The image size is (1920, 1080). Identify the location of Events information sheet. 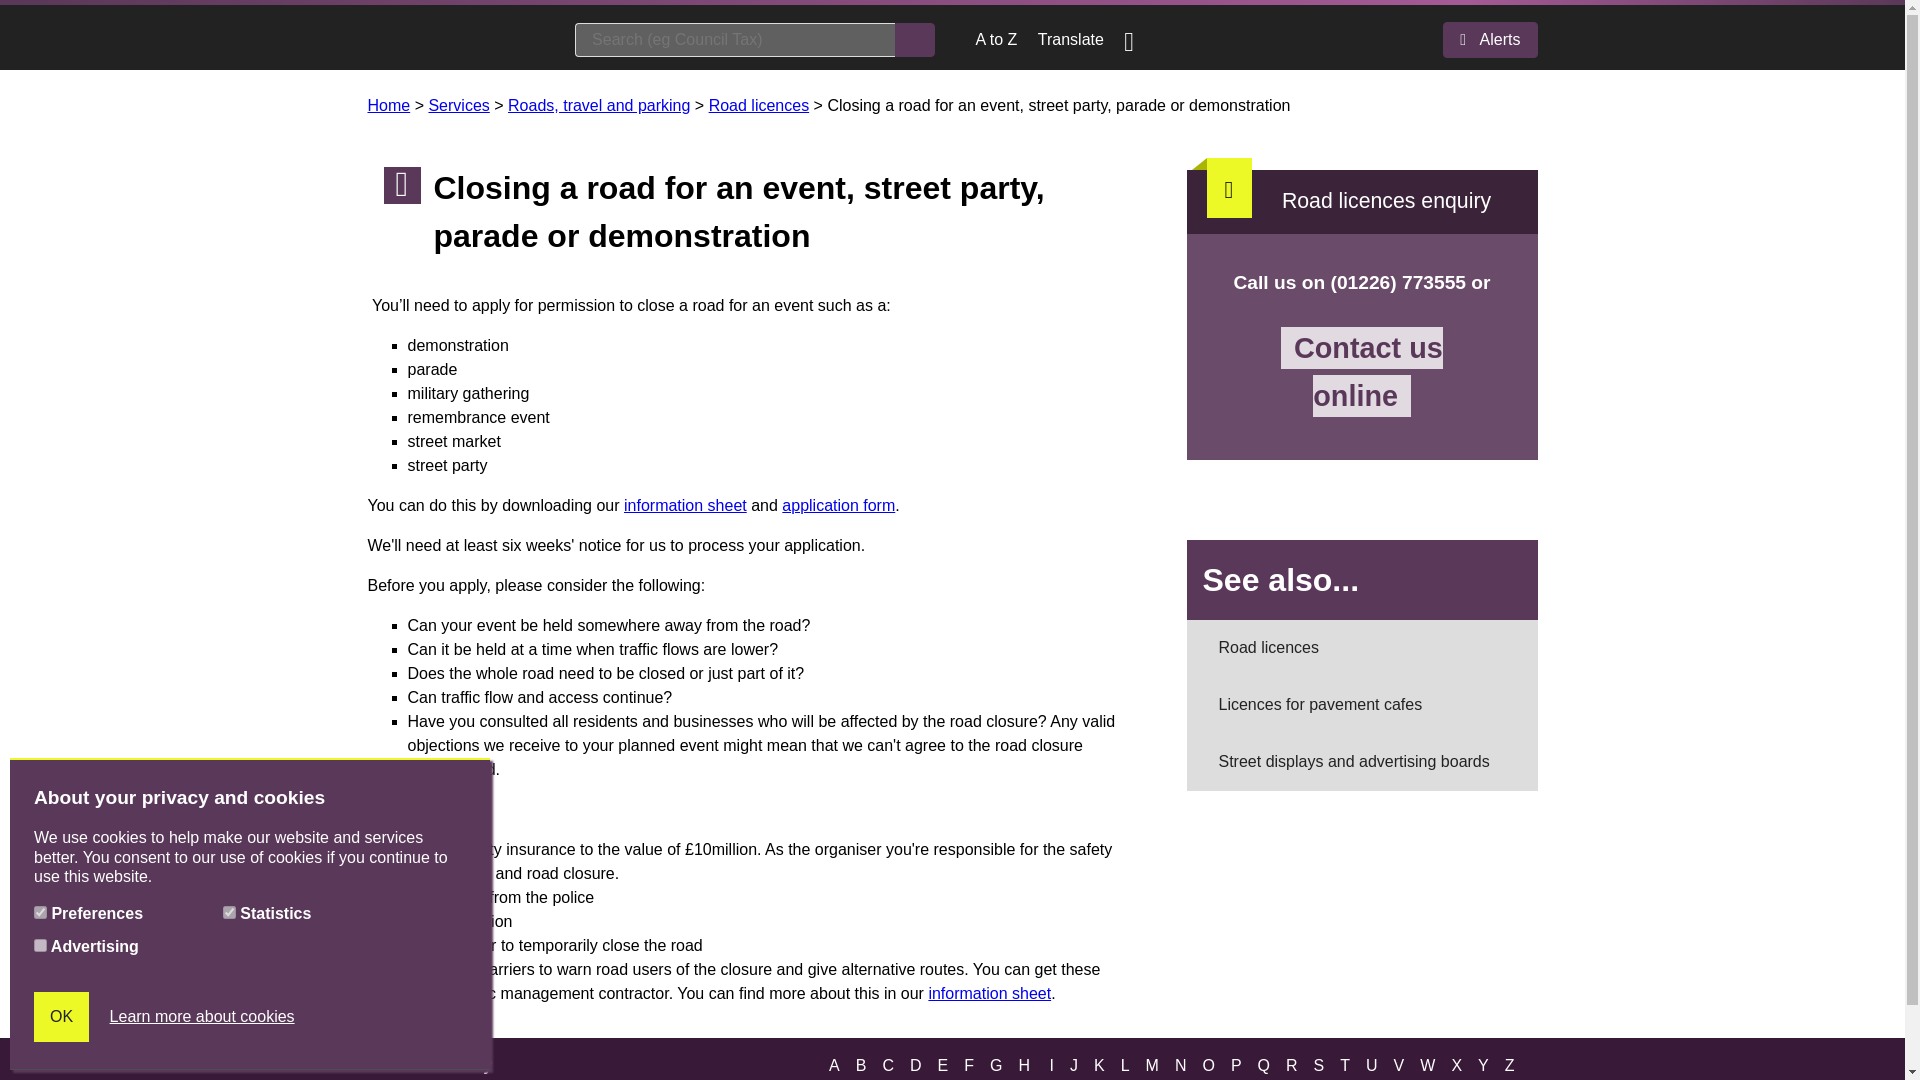
(685, 505).